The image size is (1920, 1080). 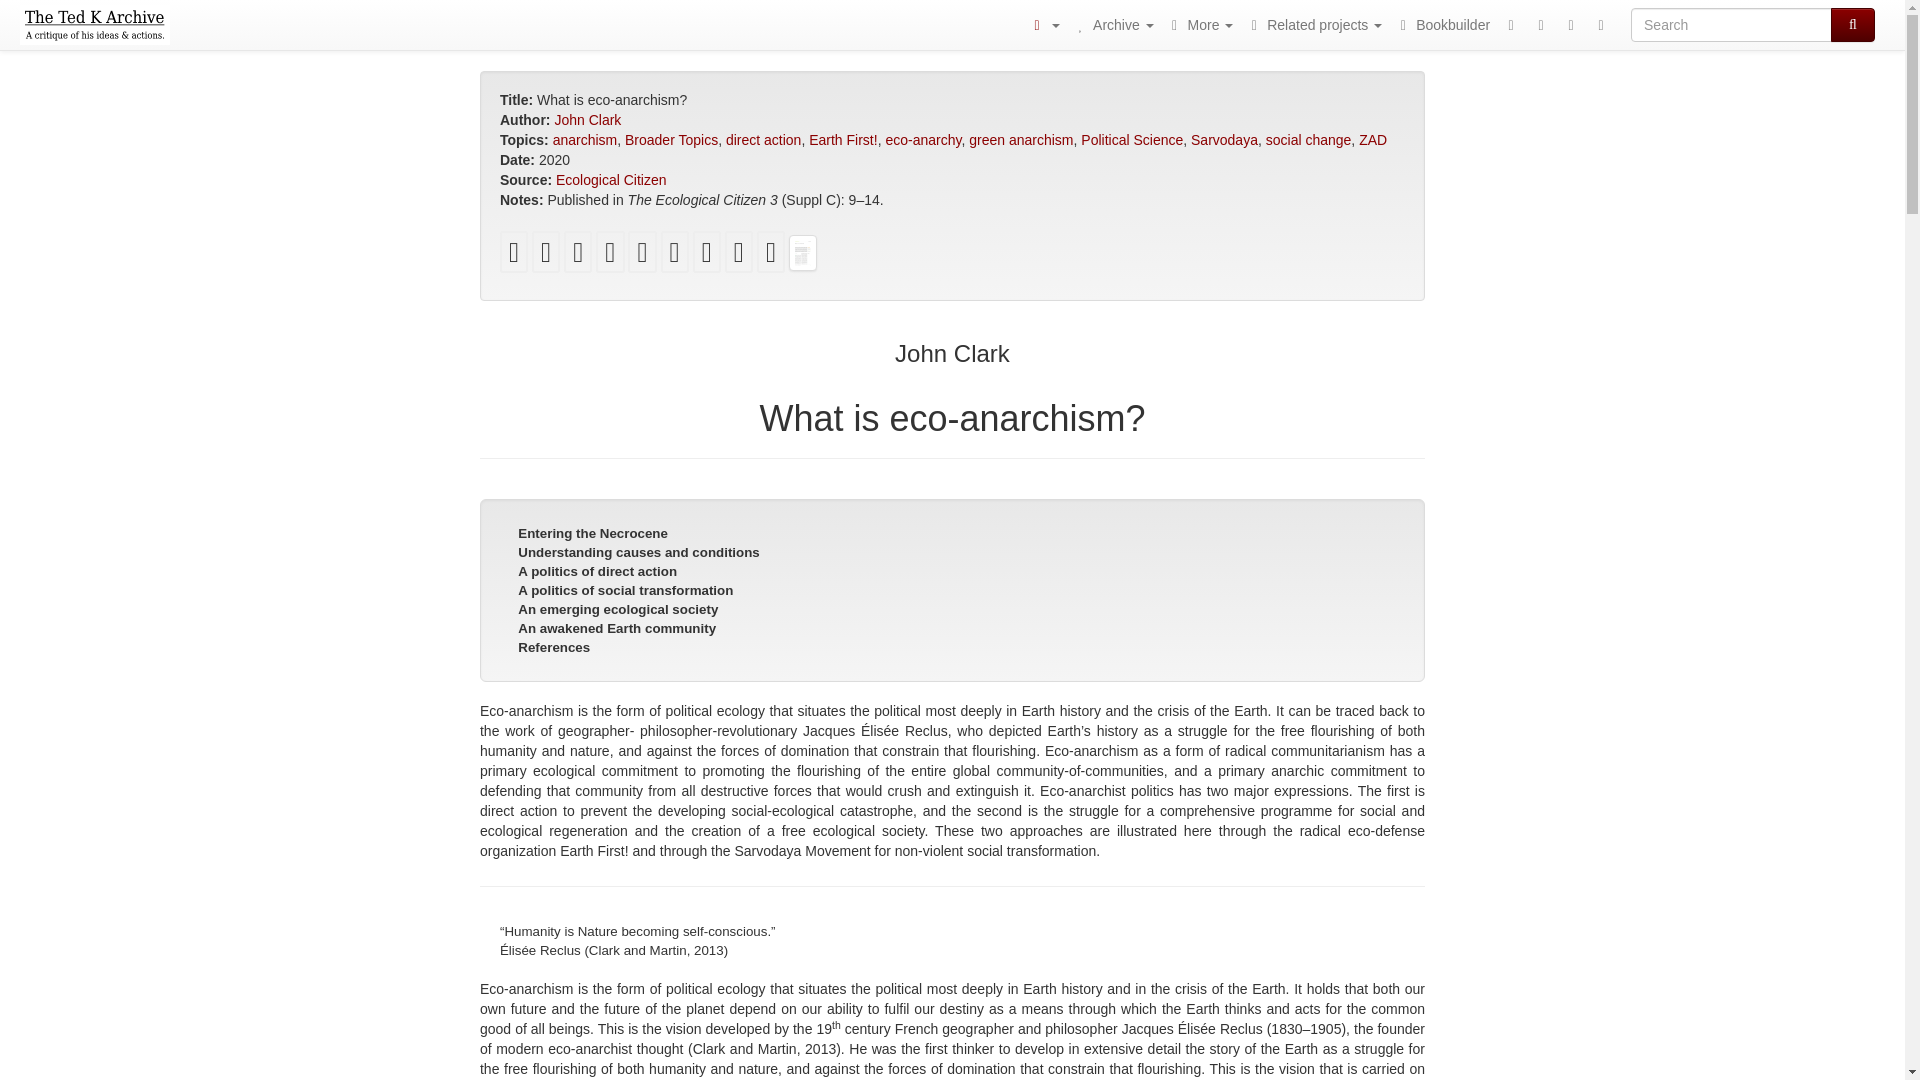 I want to click on Add a new text, so click(x=1600, y=24).